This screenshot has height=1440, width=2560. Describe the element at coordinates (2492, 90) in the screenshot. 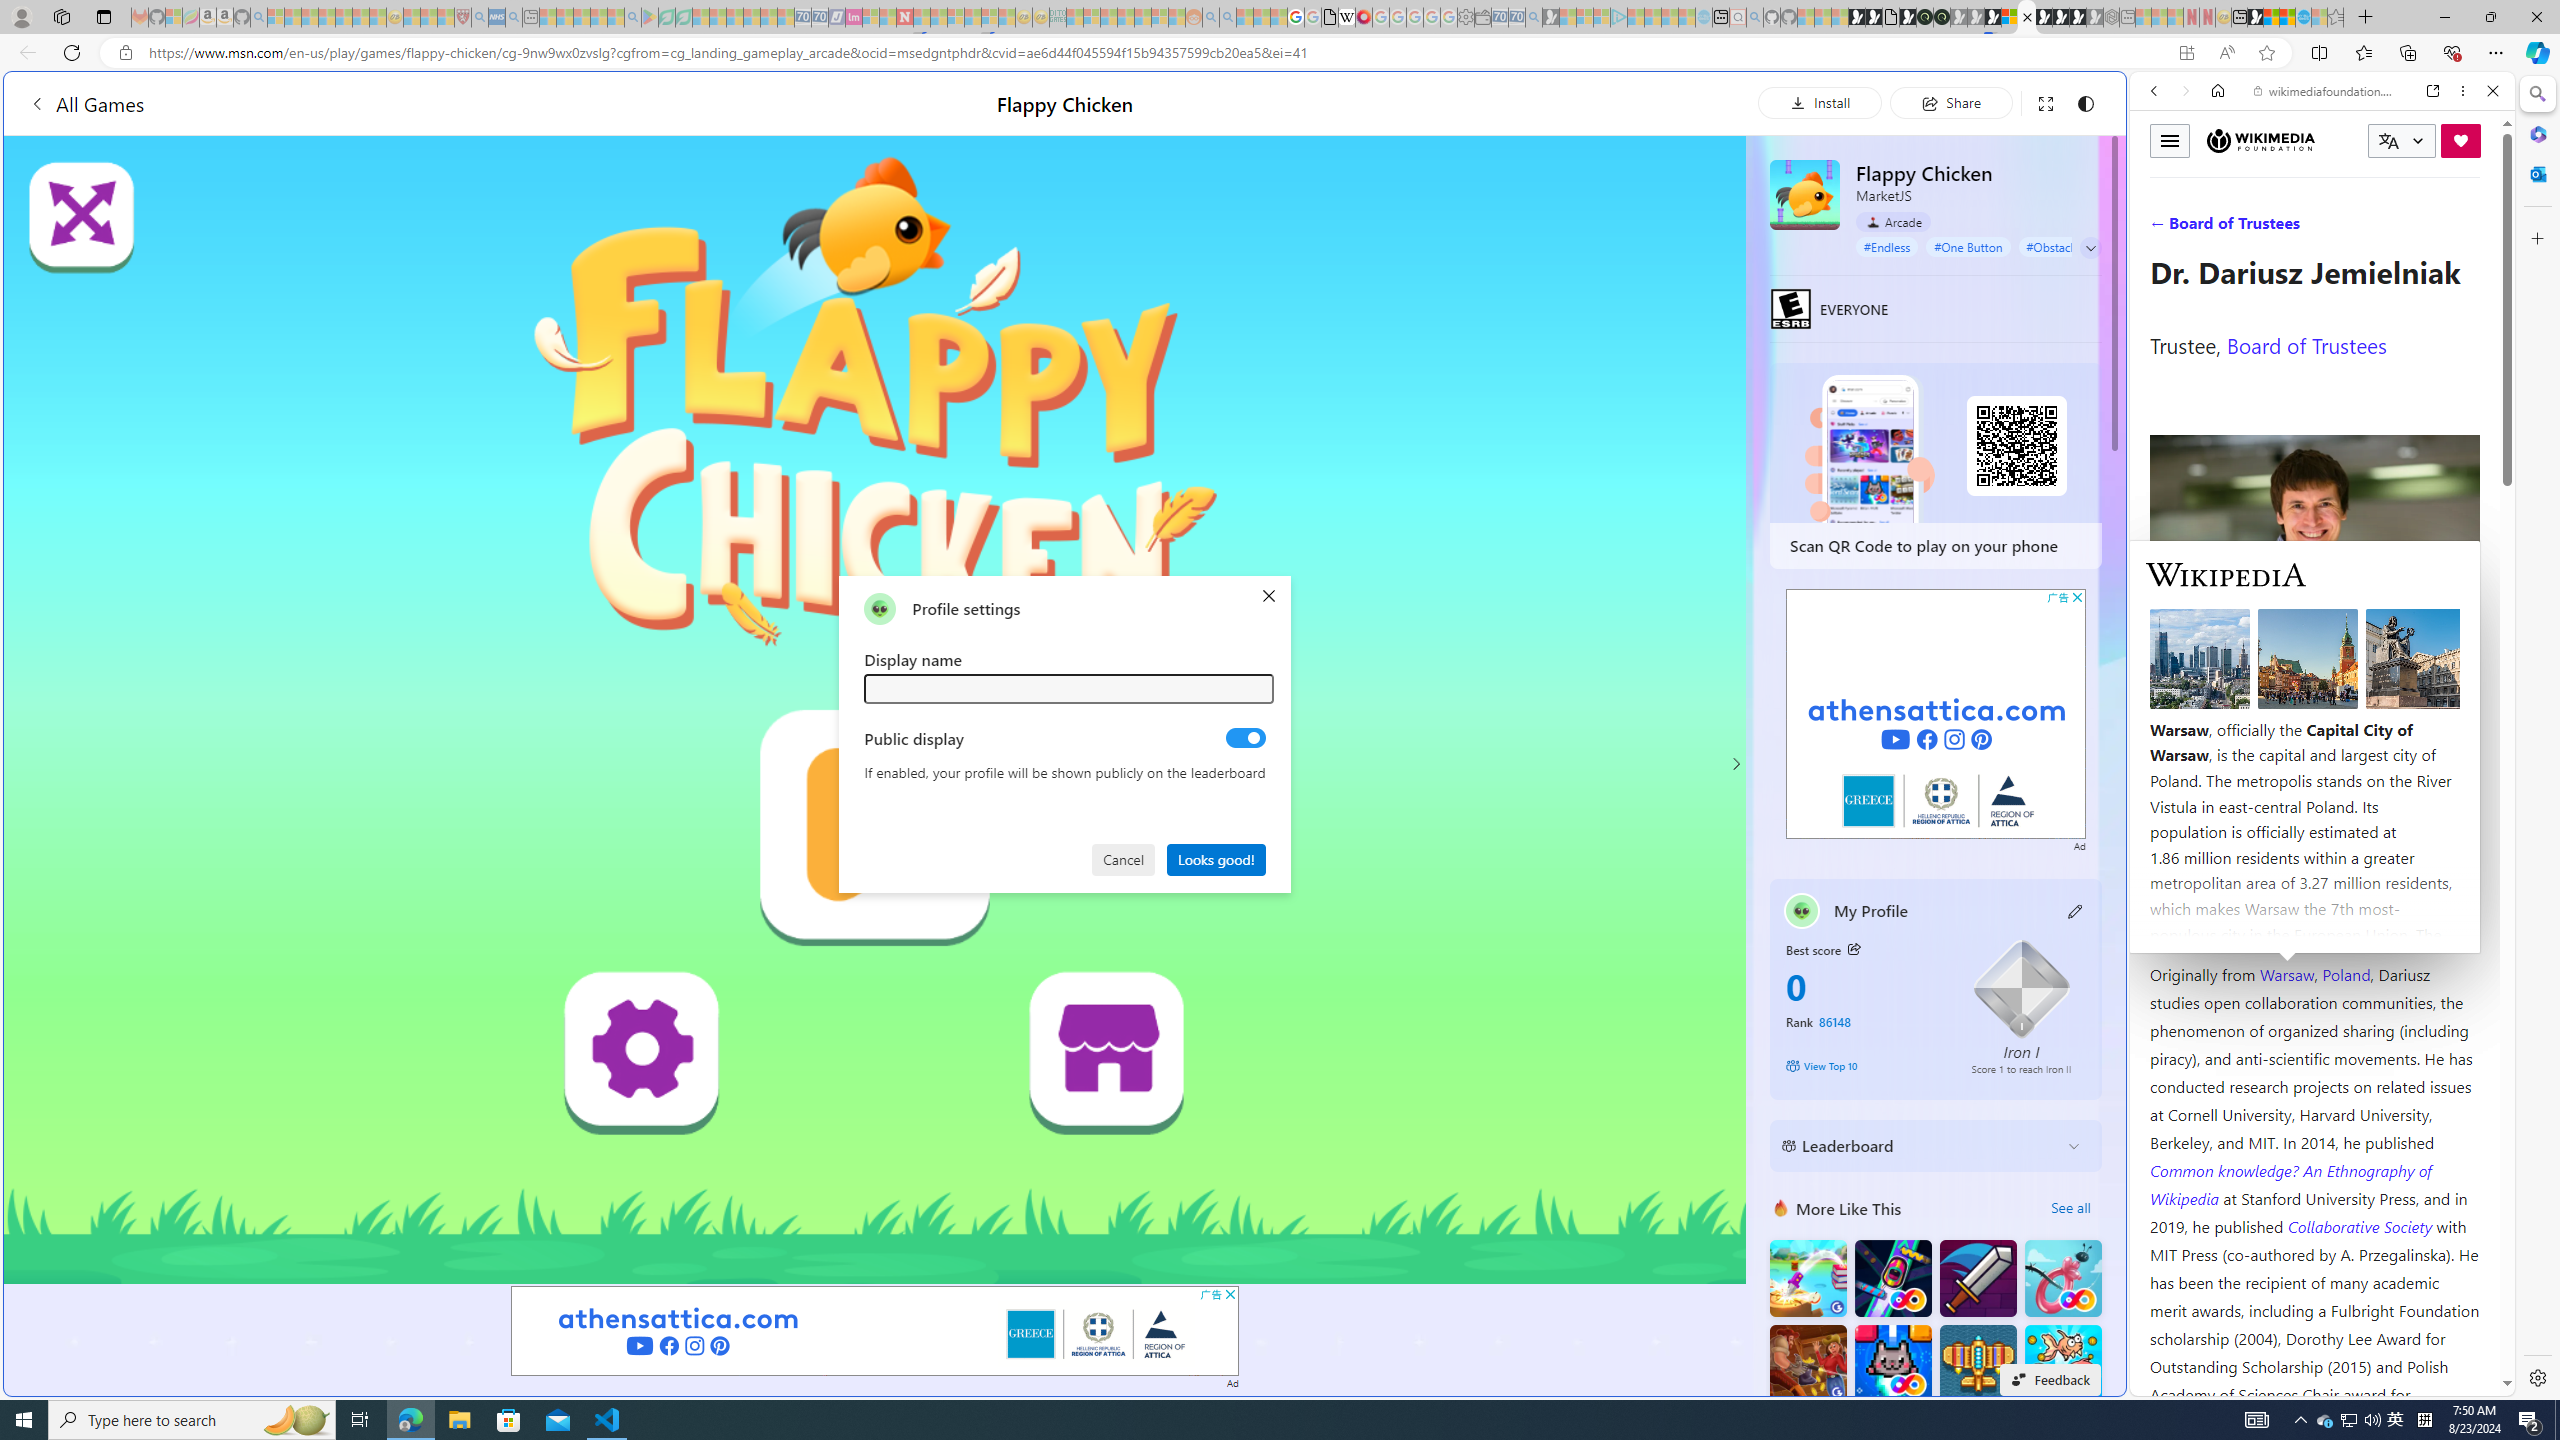

I see `Close` at that location.